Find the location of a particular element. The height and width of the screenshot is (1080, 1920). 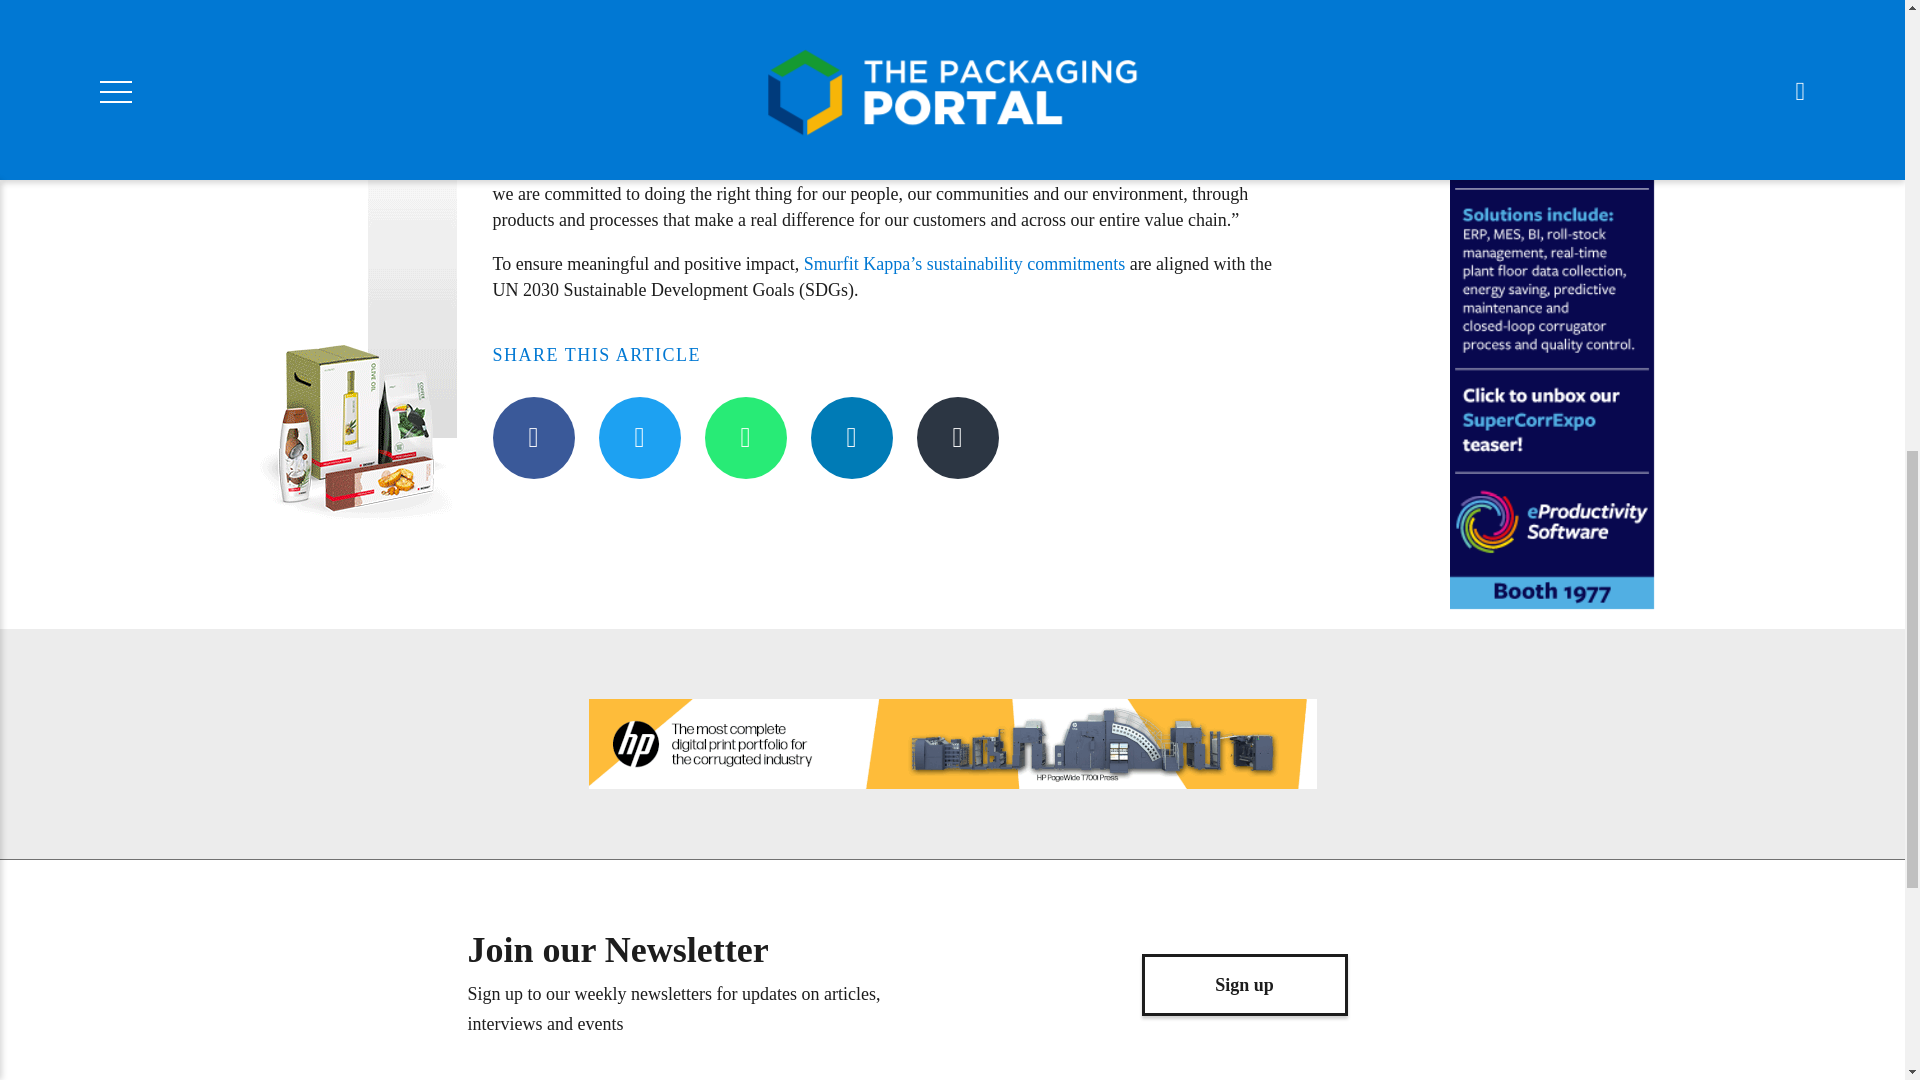

Share on Facebook is located at coordinates (532, 438).